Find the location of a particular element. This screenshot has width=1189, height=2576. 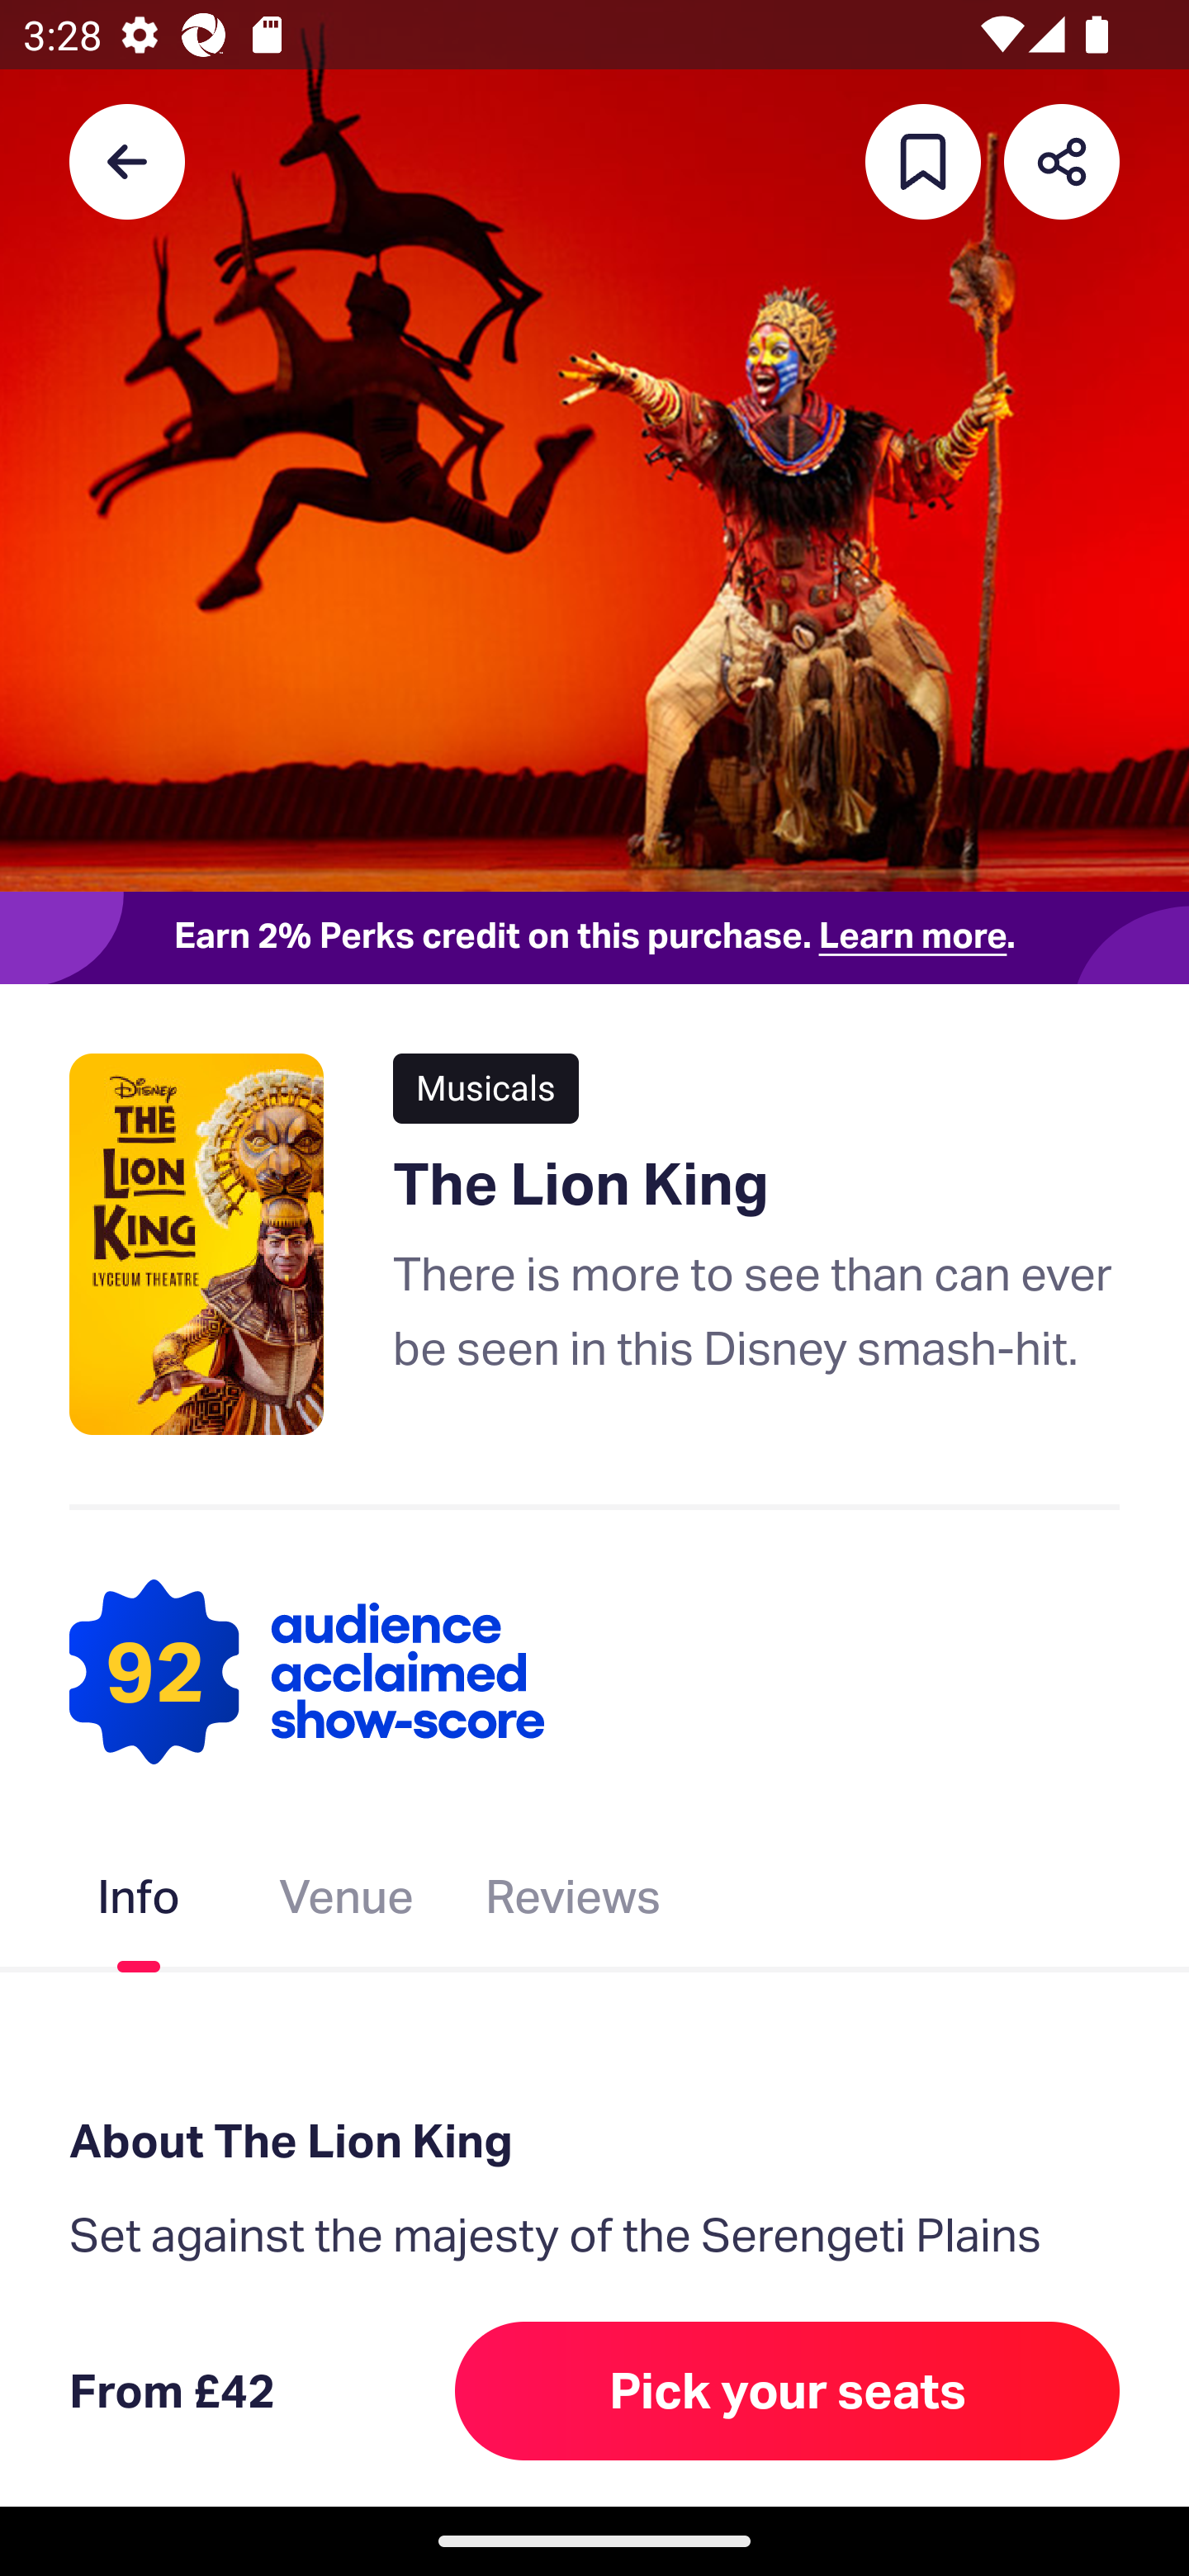

About The Lion King is located at coordinates (594, 2142).